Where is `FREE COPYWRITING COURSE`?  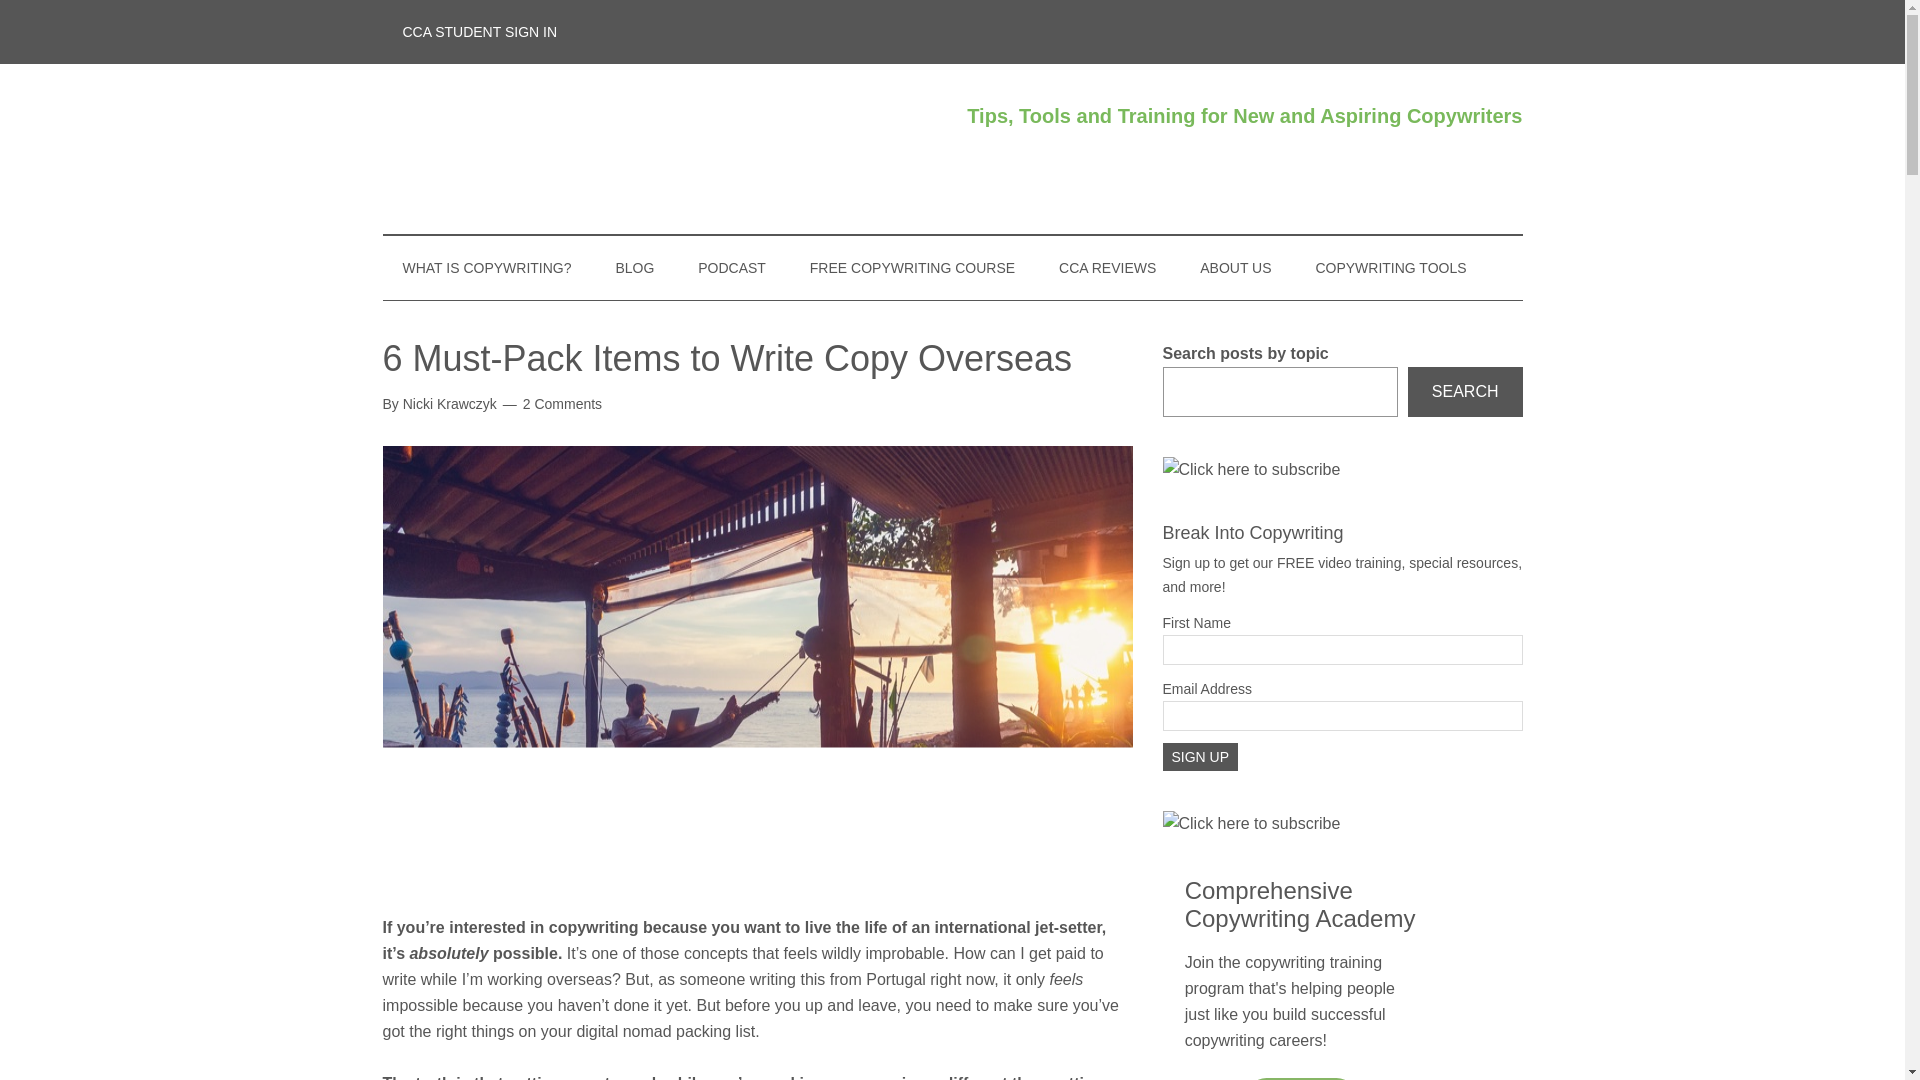 FREE COPYWRITING COURSE is located at coordinates (912, 268).